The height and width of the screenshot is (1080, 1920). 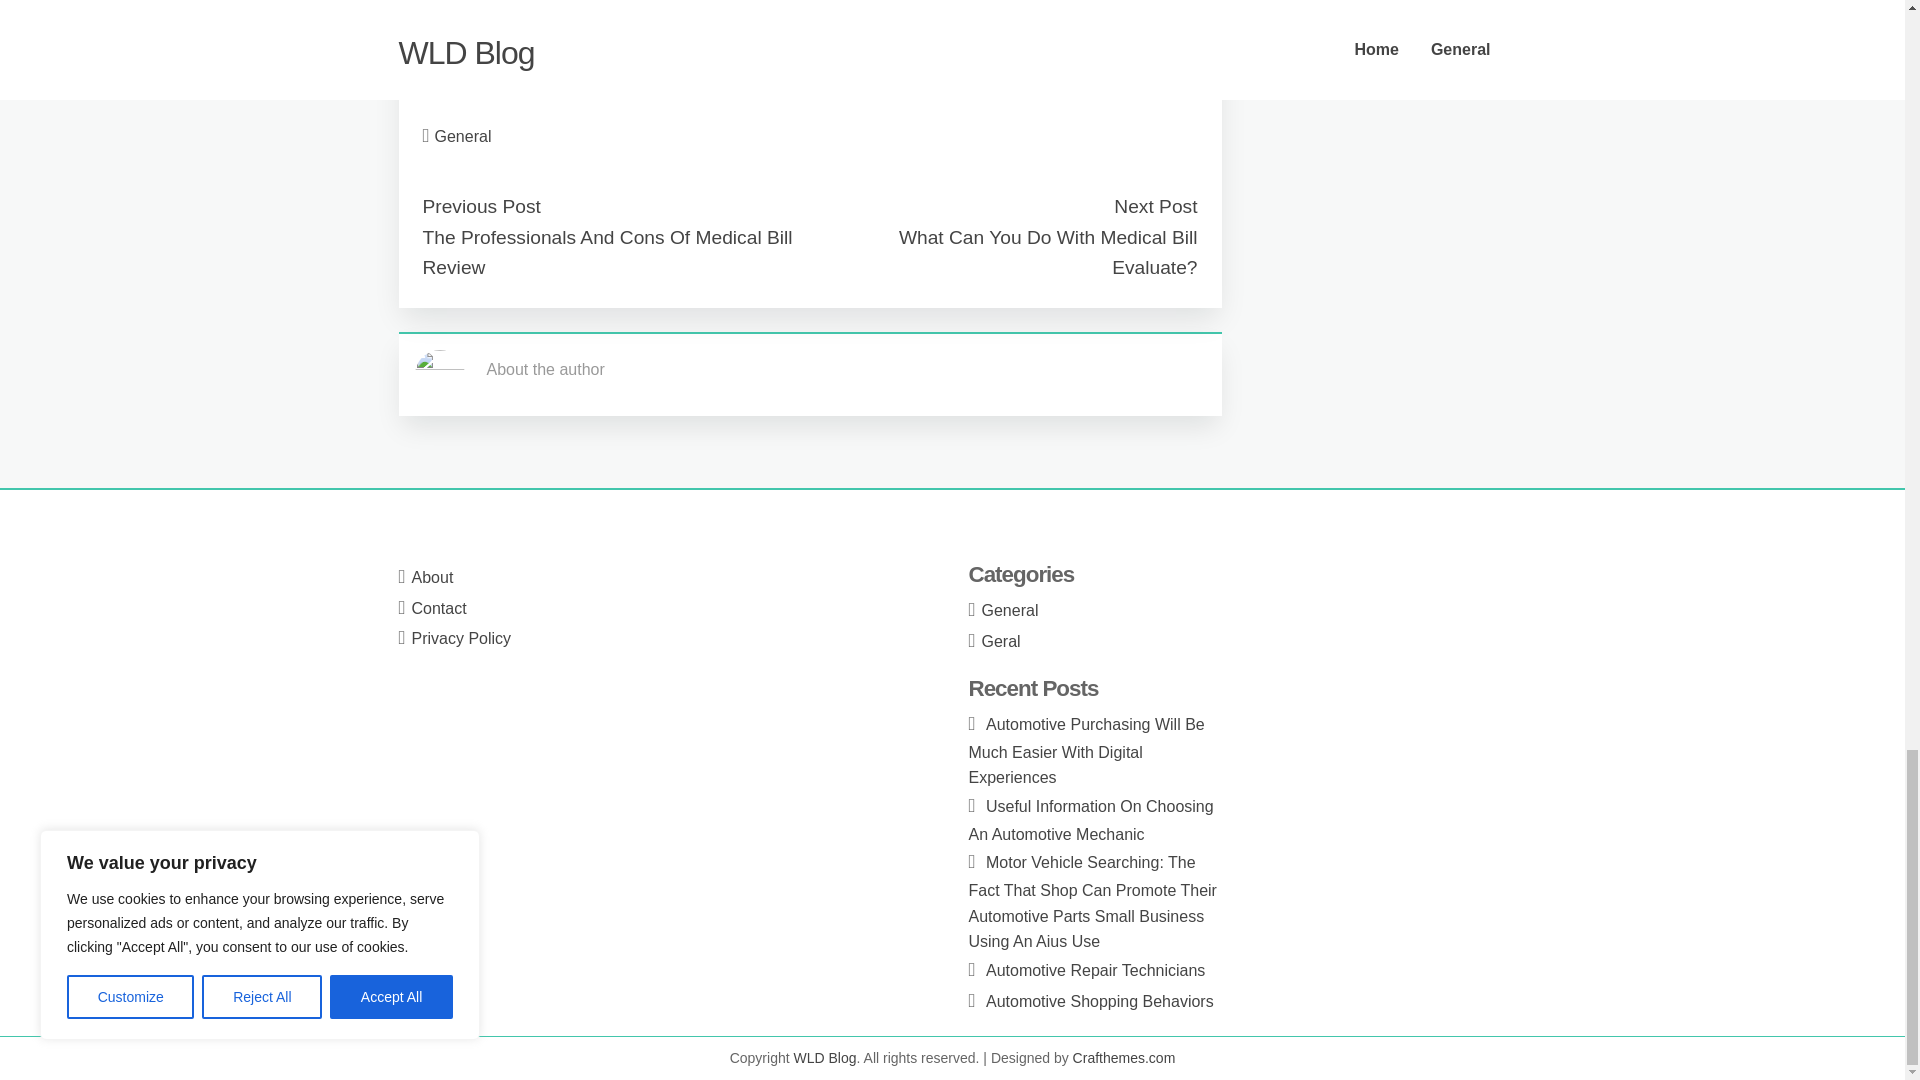 What do you see at coordinates (480, 206) in the screenshot?
I see `Previous Post` at bounding box center [480, 206].